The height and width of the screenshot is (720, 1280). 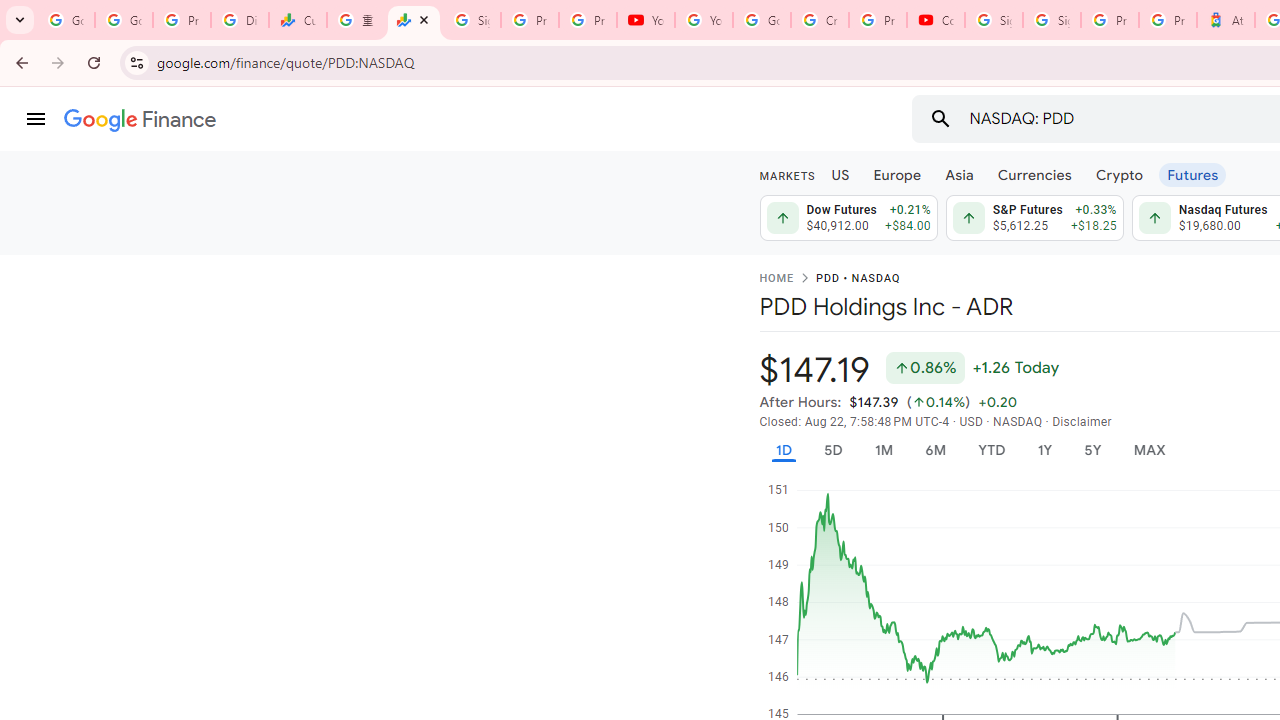 What do you see at coordinates (1149, 450) in the screenshot?
I see `MAX` at bounding box center [1149, 450].